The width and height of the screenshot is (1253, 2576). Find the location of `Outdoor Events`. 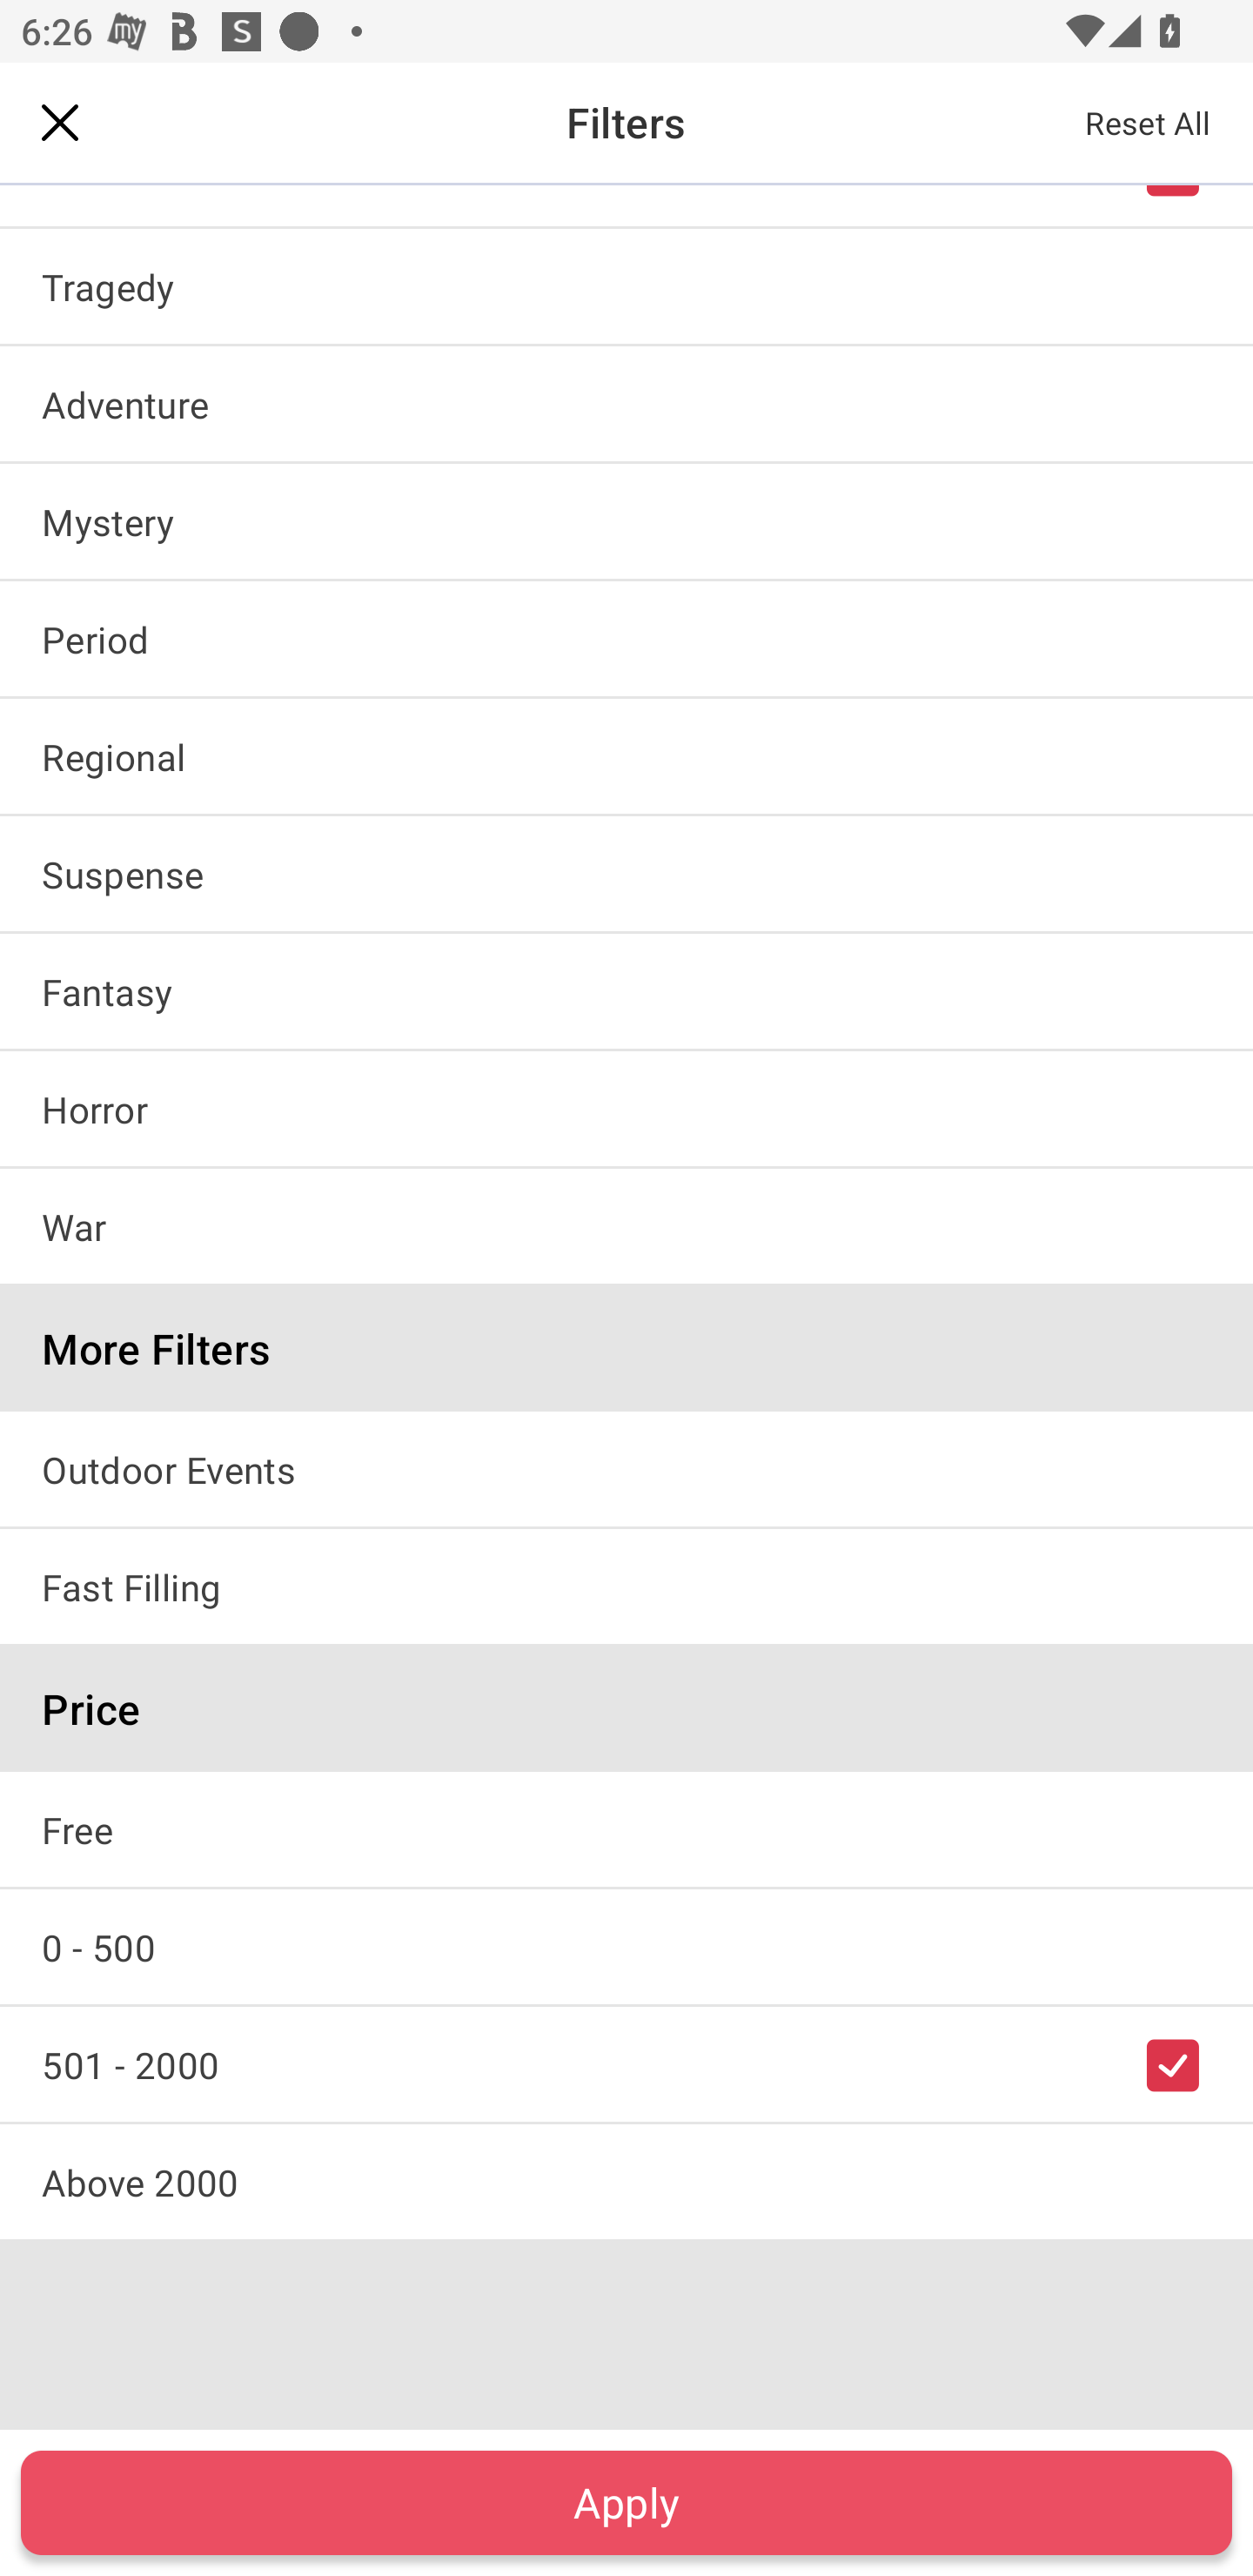

Outdoor Events is located at coordinates (626, 1469).